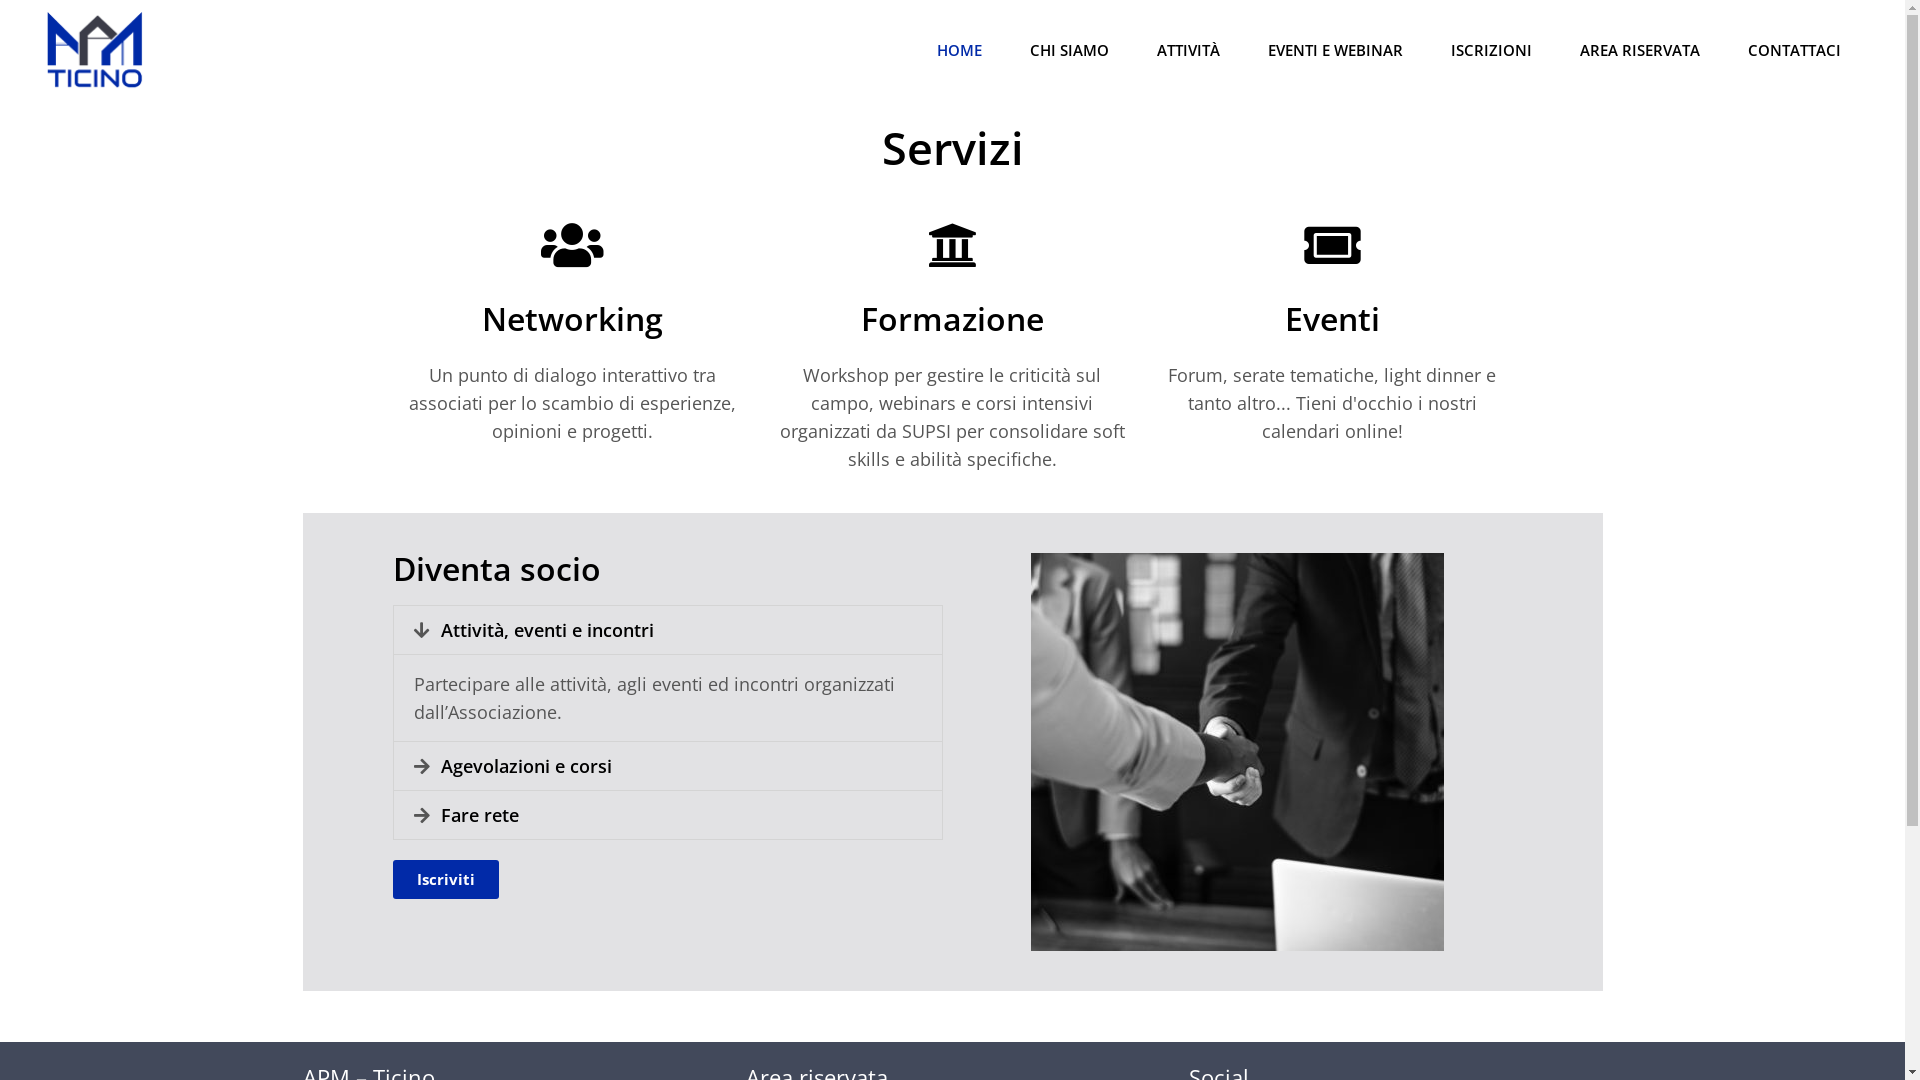  I want to click on Fare rete, so click(479, 815).